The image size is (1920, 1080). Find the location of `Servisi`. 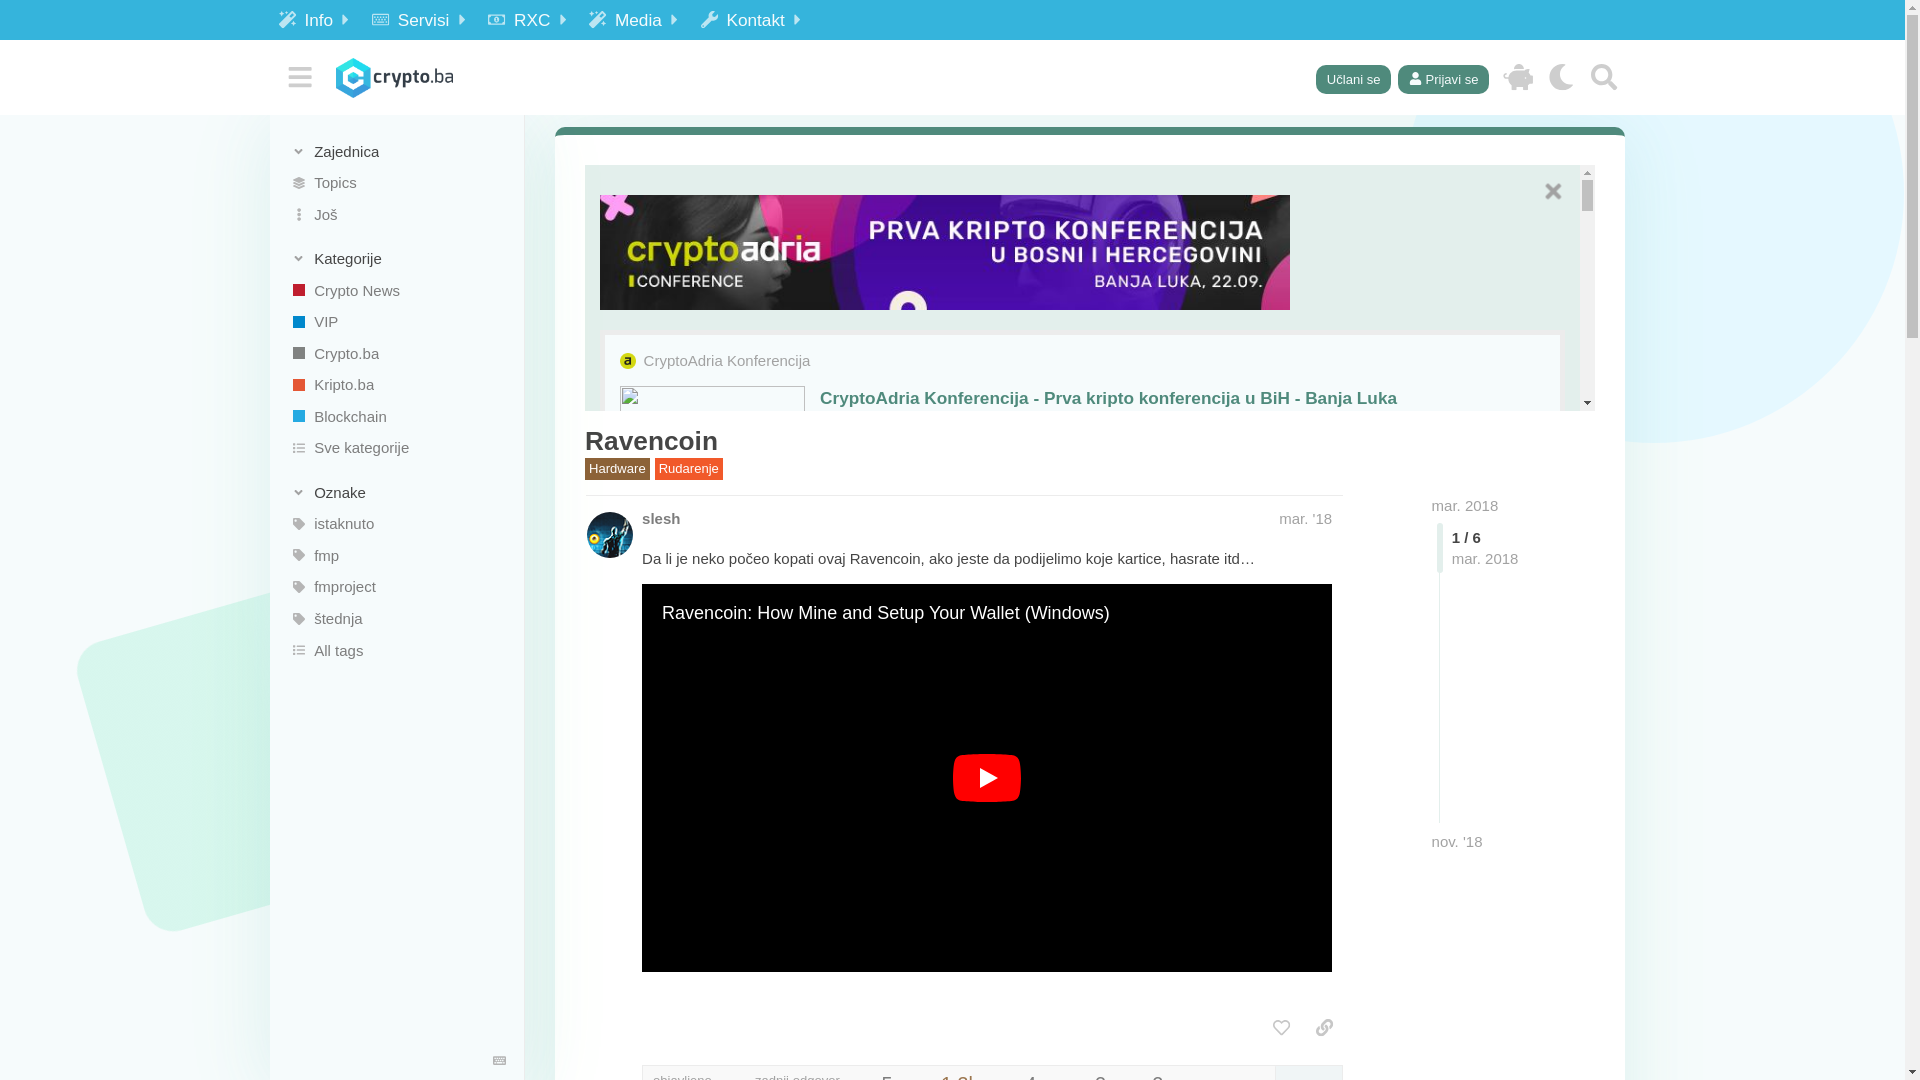

Servisi is located at coordinates (421, 20).